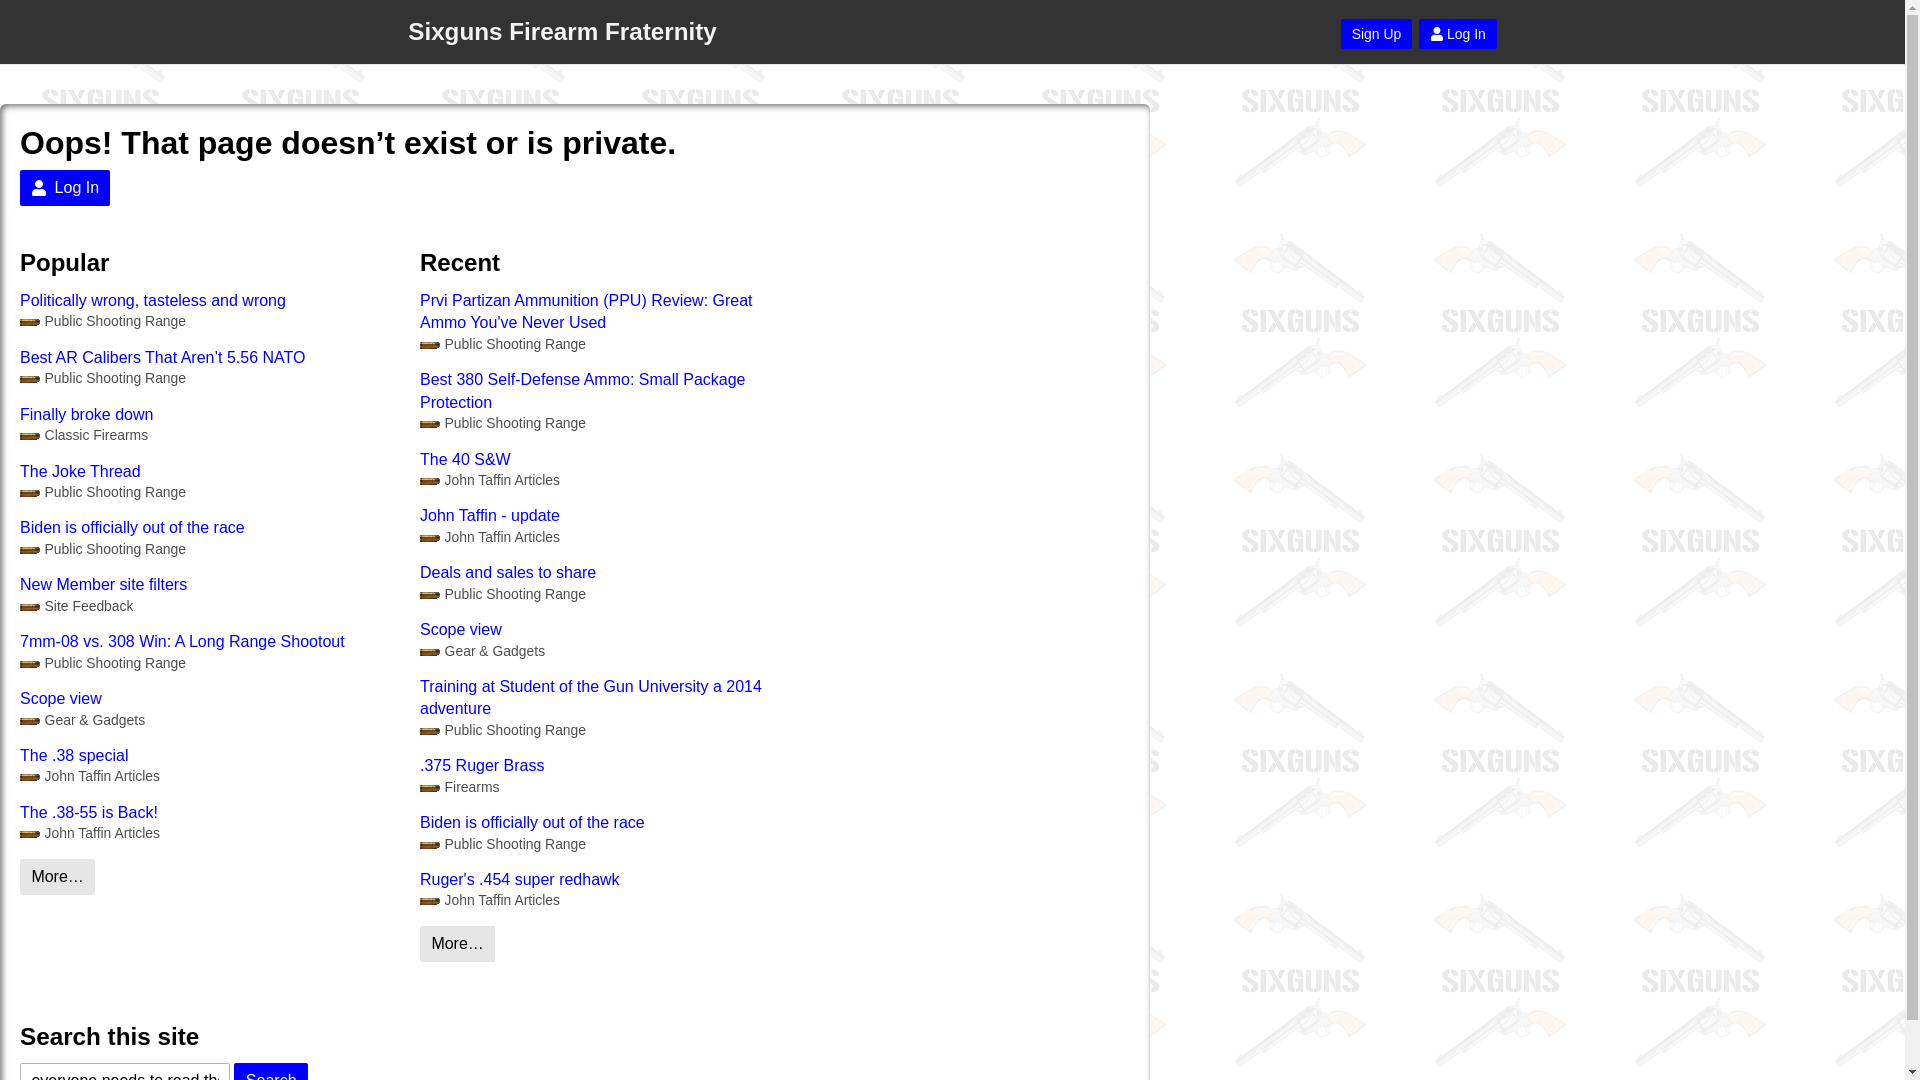  I want to click on The .38 special, so click(209, 756).